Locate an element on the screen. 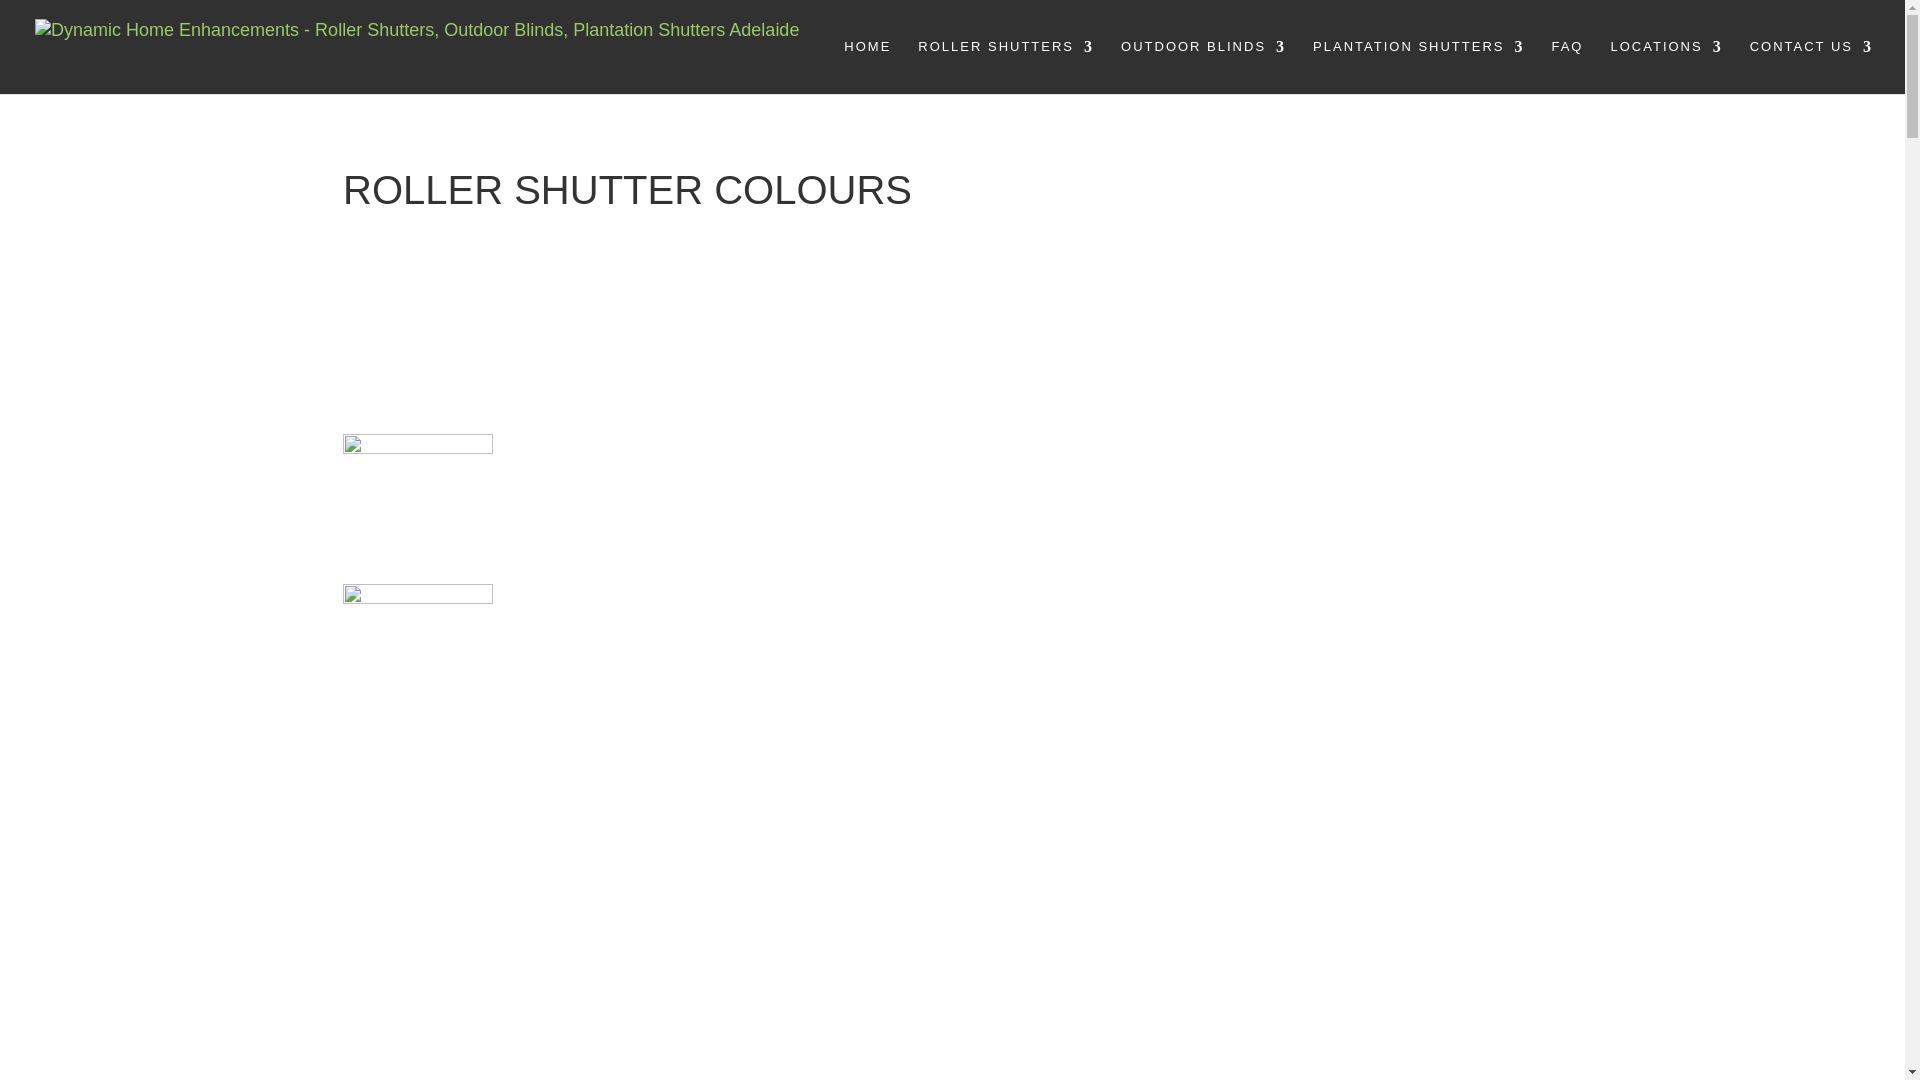  PLANTATION SHUTTERS is located at coordinates (1418, 66).